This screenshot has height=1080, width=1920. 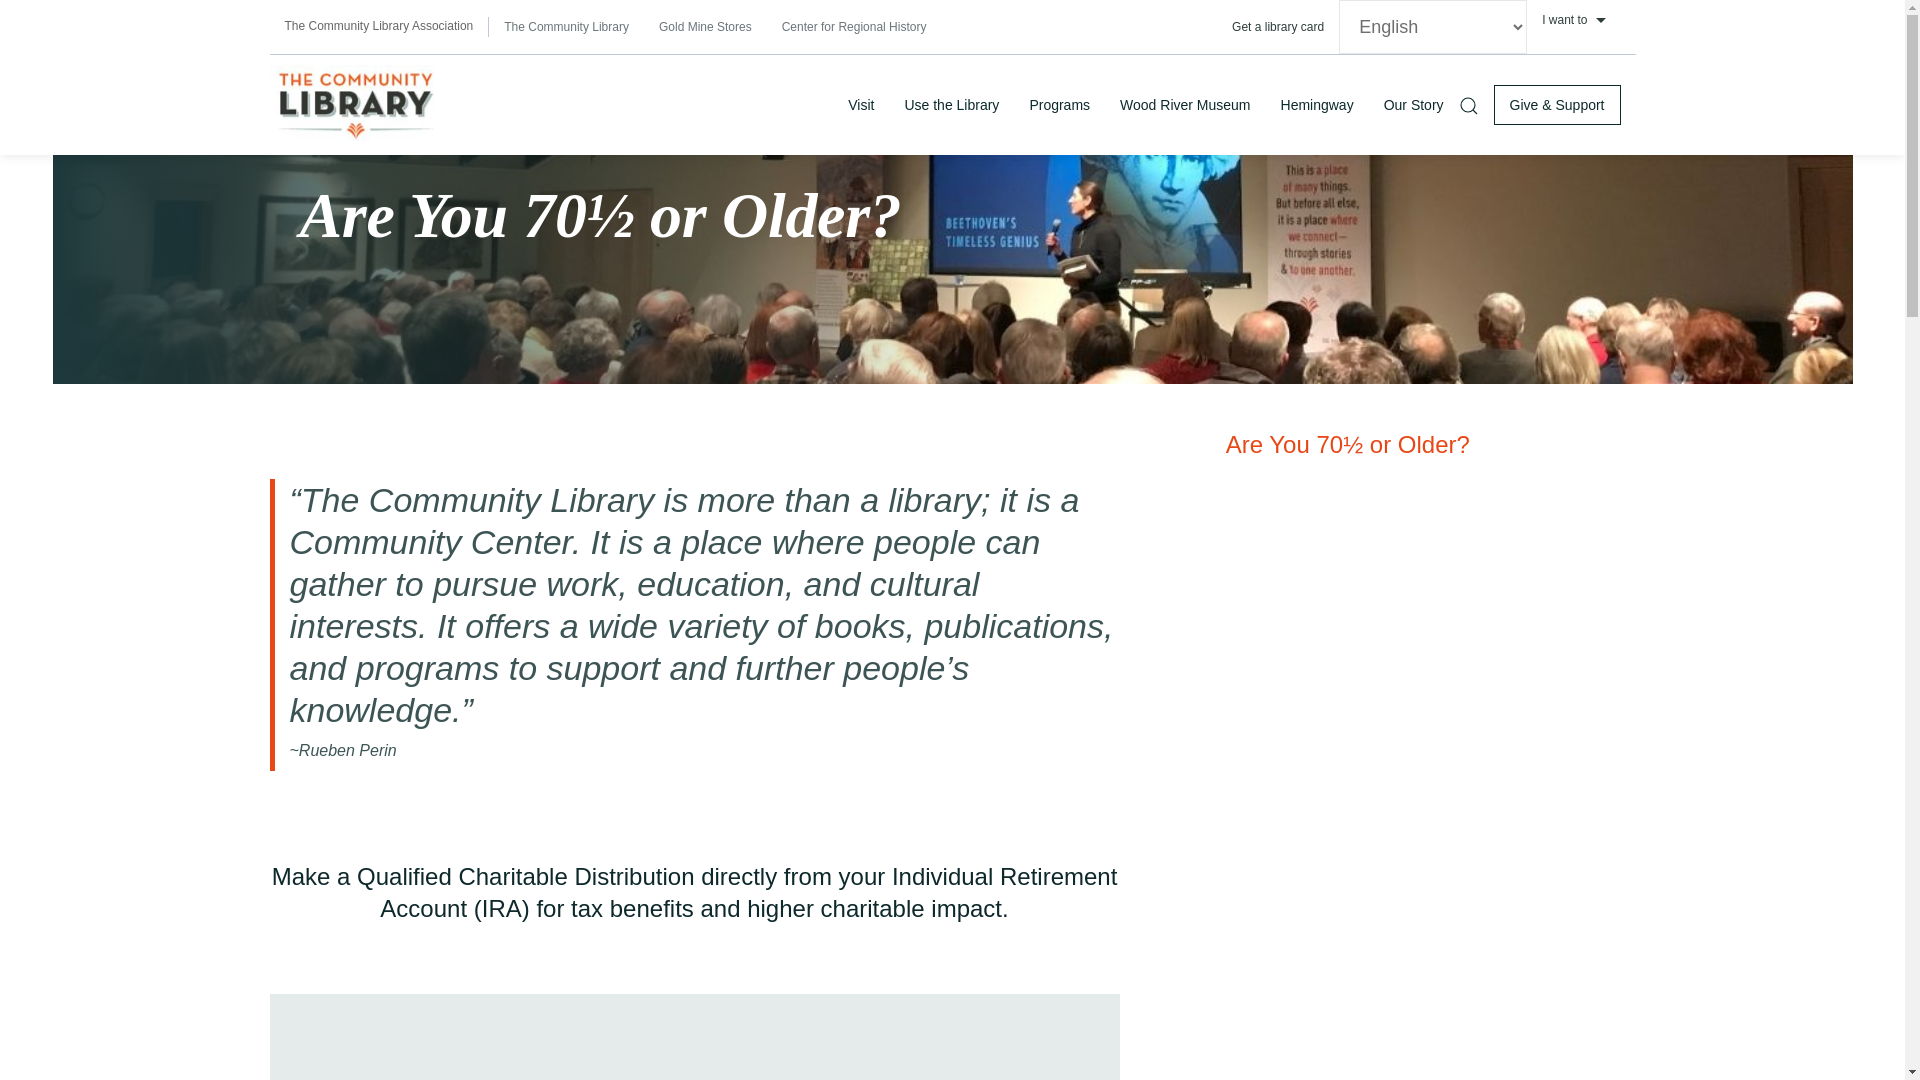 I want to click on Gold Mine Stores, so click(x=704, y=26).